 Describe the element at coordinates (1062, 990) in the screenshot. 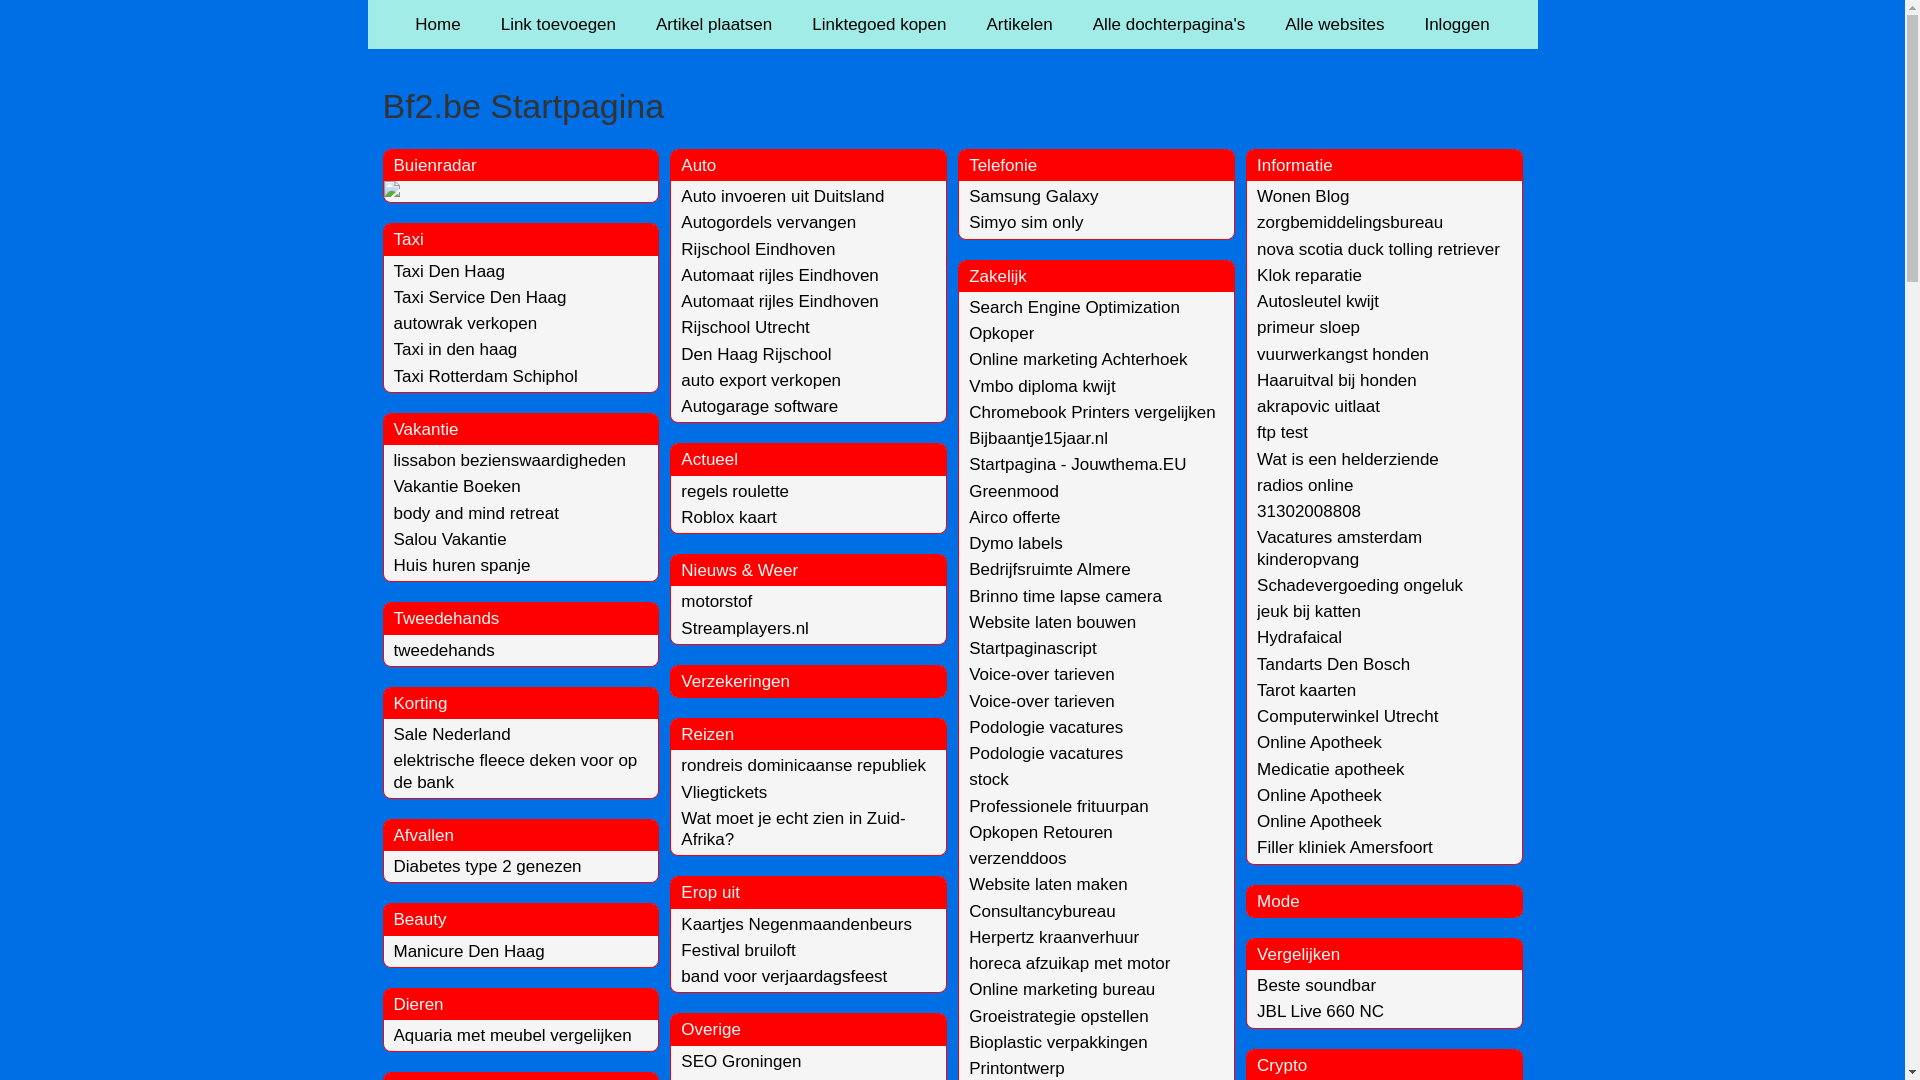

I see `Online marketing bureau` at that location.